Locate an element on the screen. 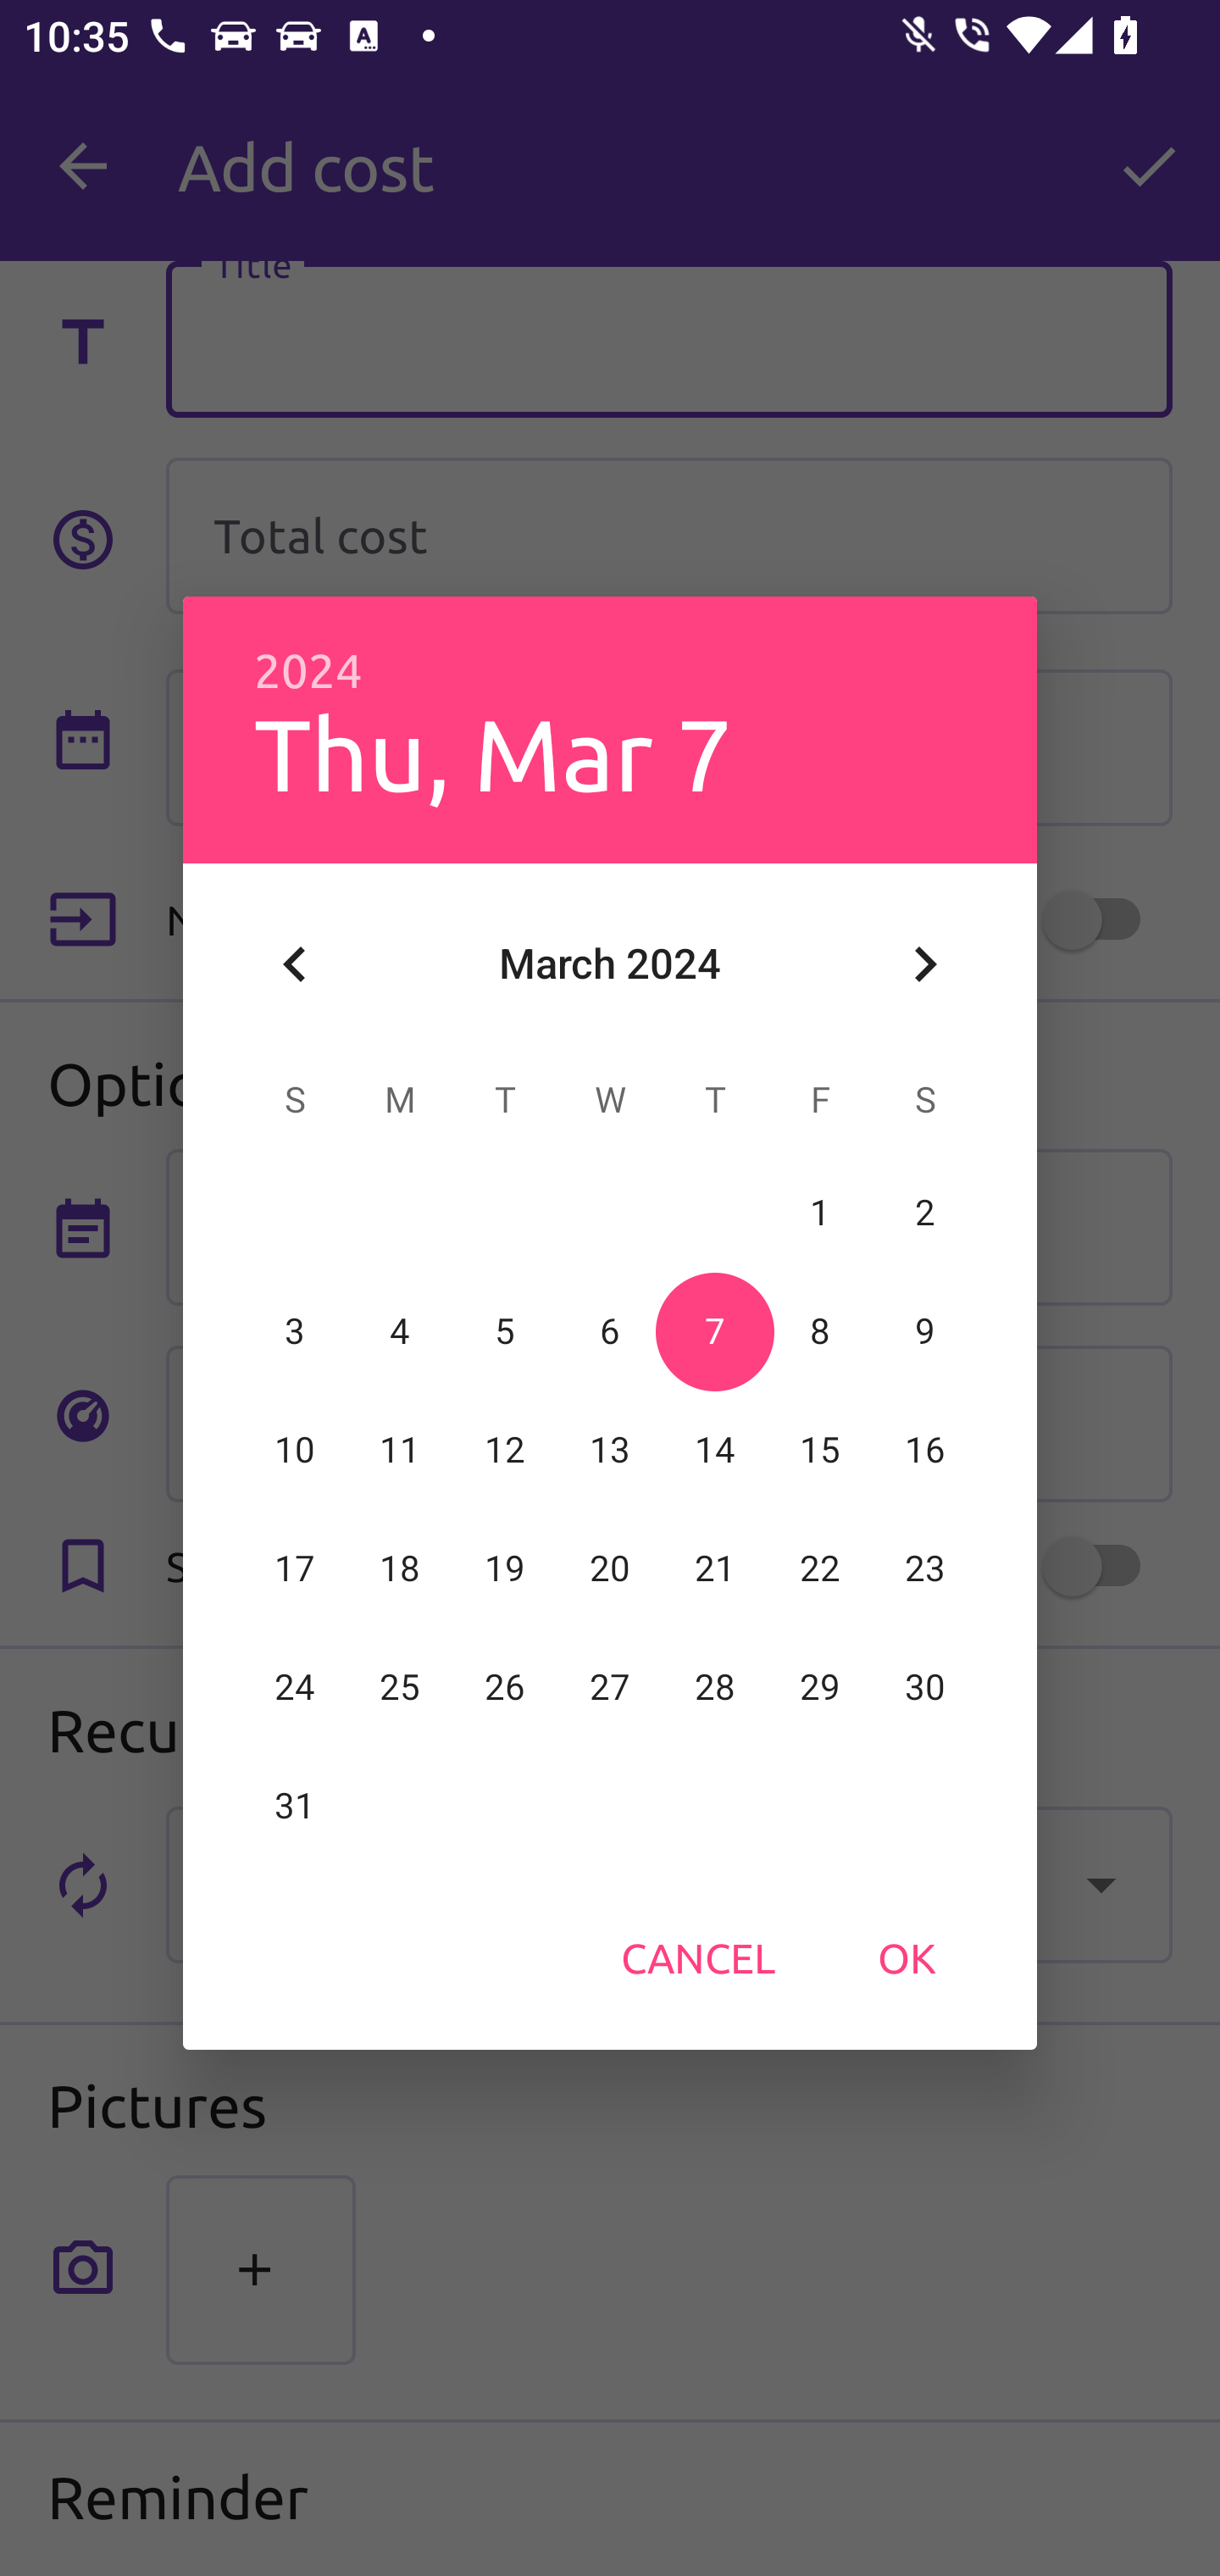 The height and width of the screenshot is (2576, 1220). 24 24 March 2024 is located at coordinates (295, 1687).